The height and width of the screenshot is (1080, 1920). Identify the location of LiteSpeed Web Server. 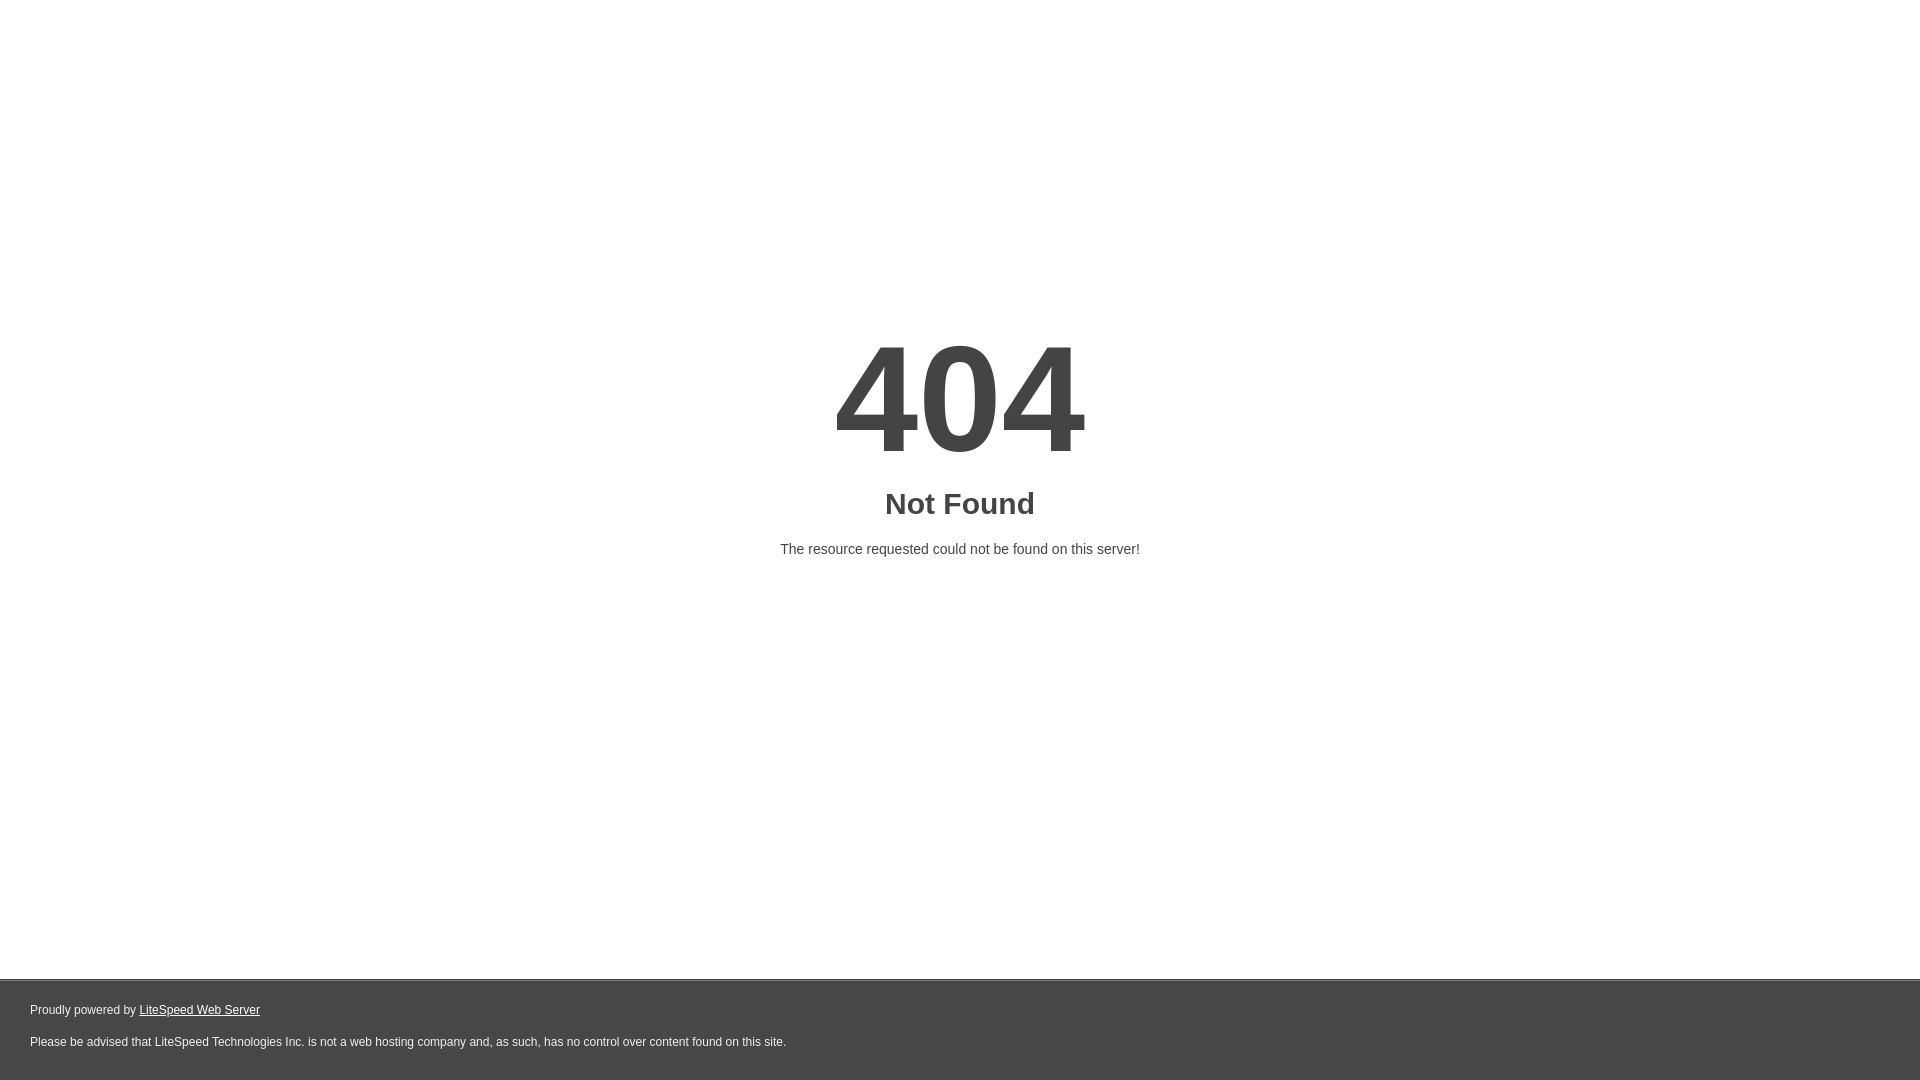
(200, 1010).